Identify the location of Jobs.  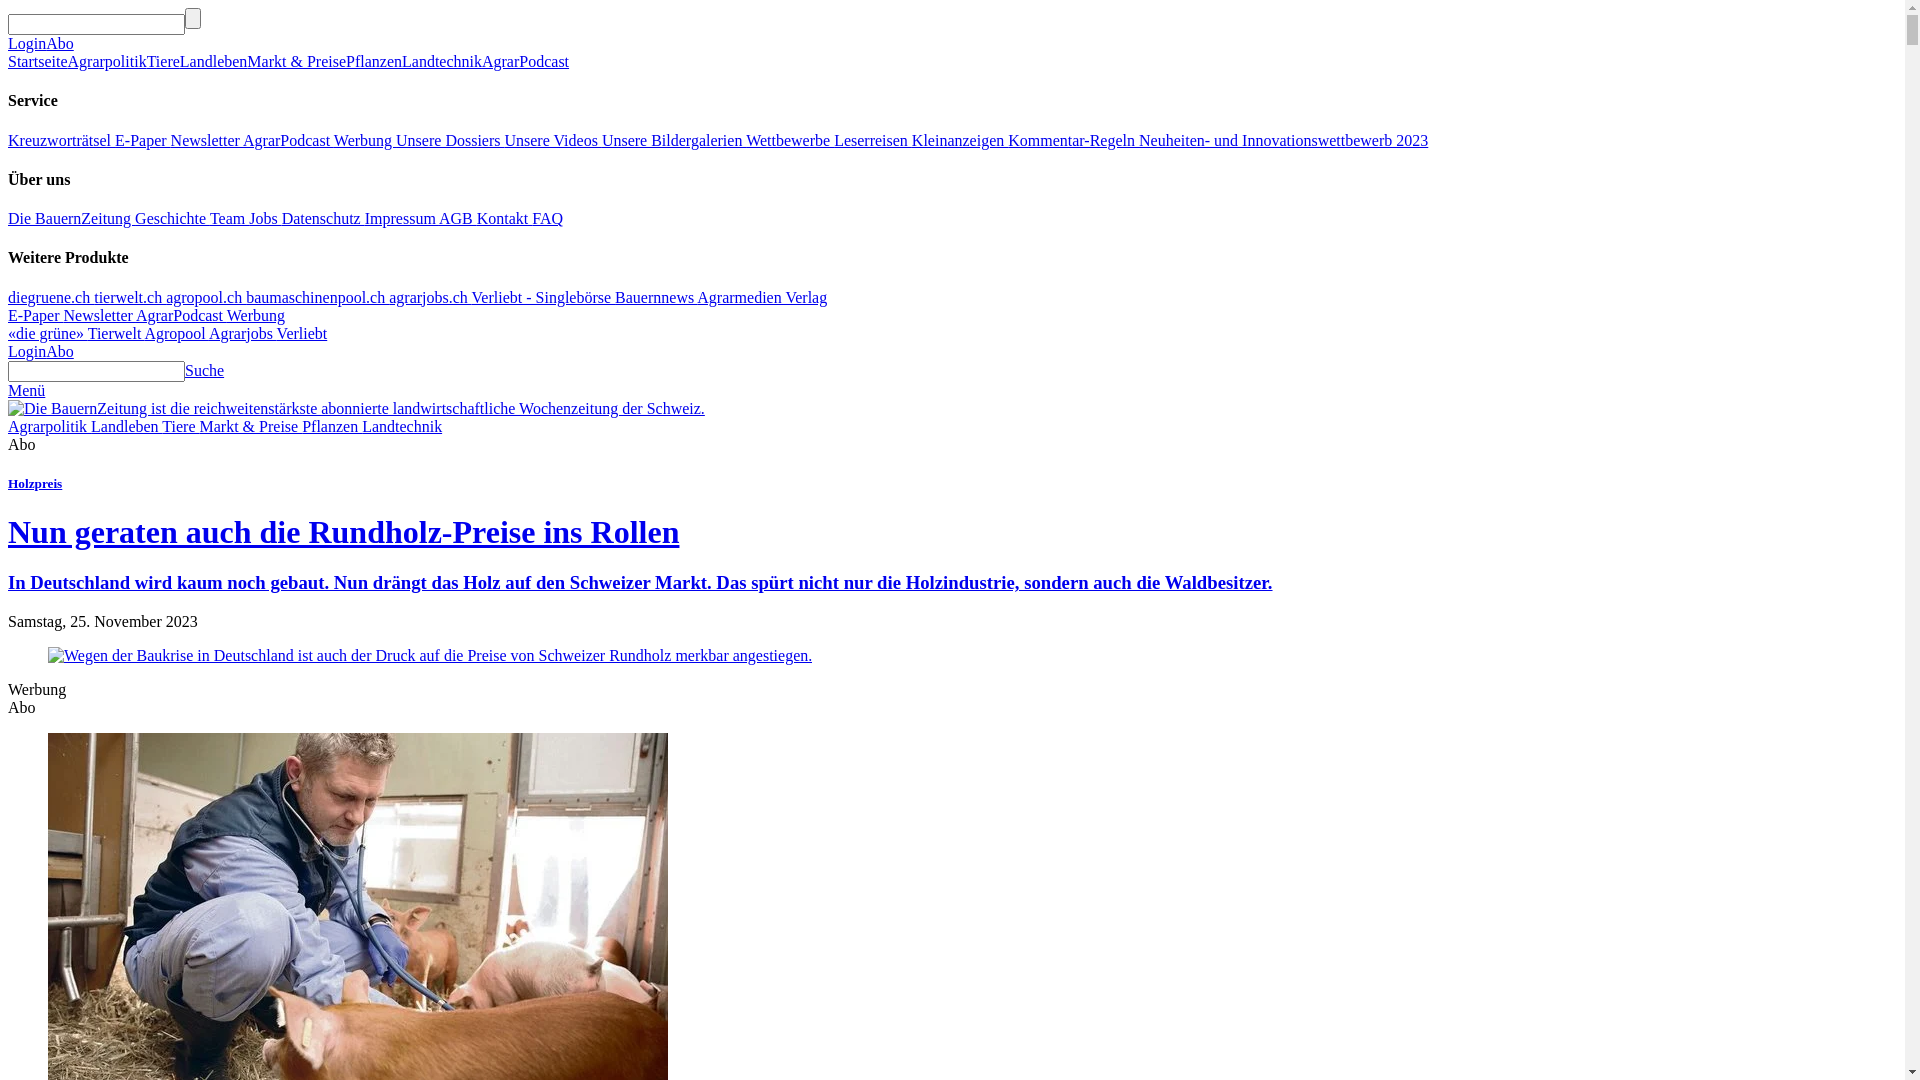
(265, 218).